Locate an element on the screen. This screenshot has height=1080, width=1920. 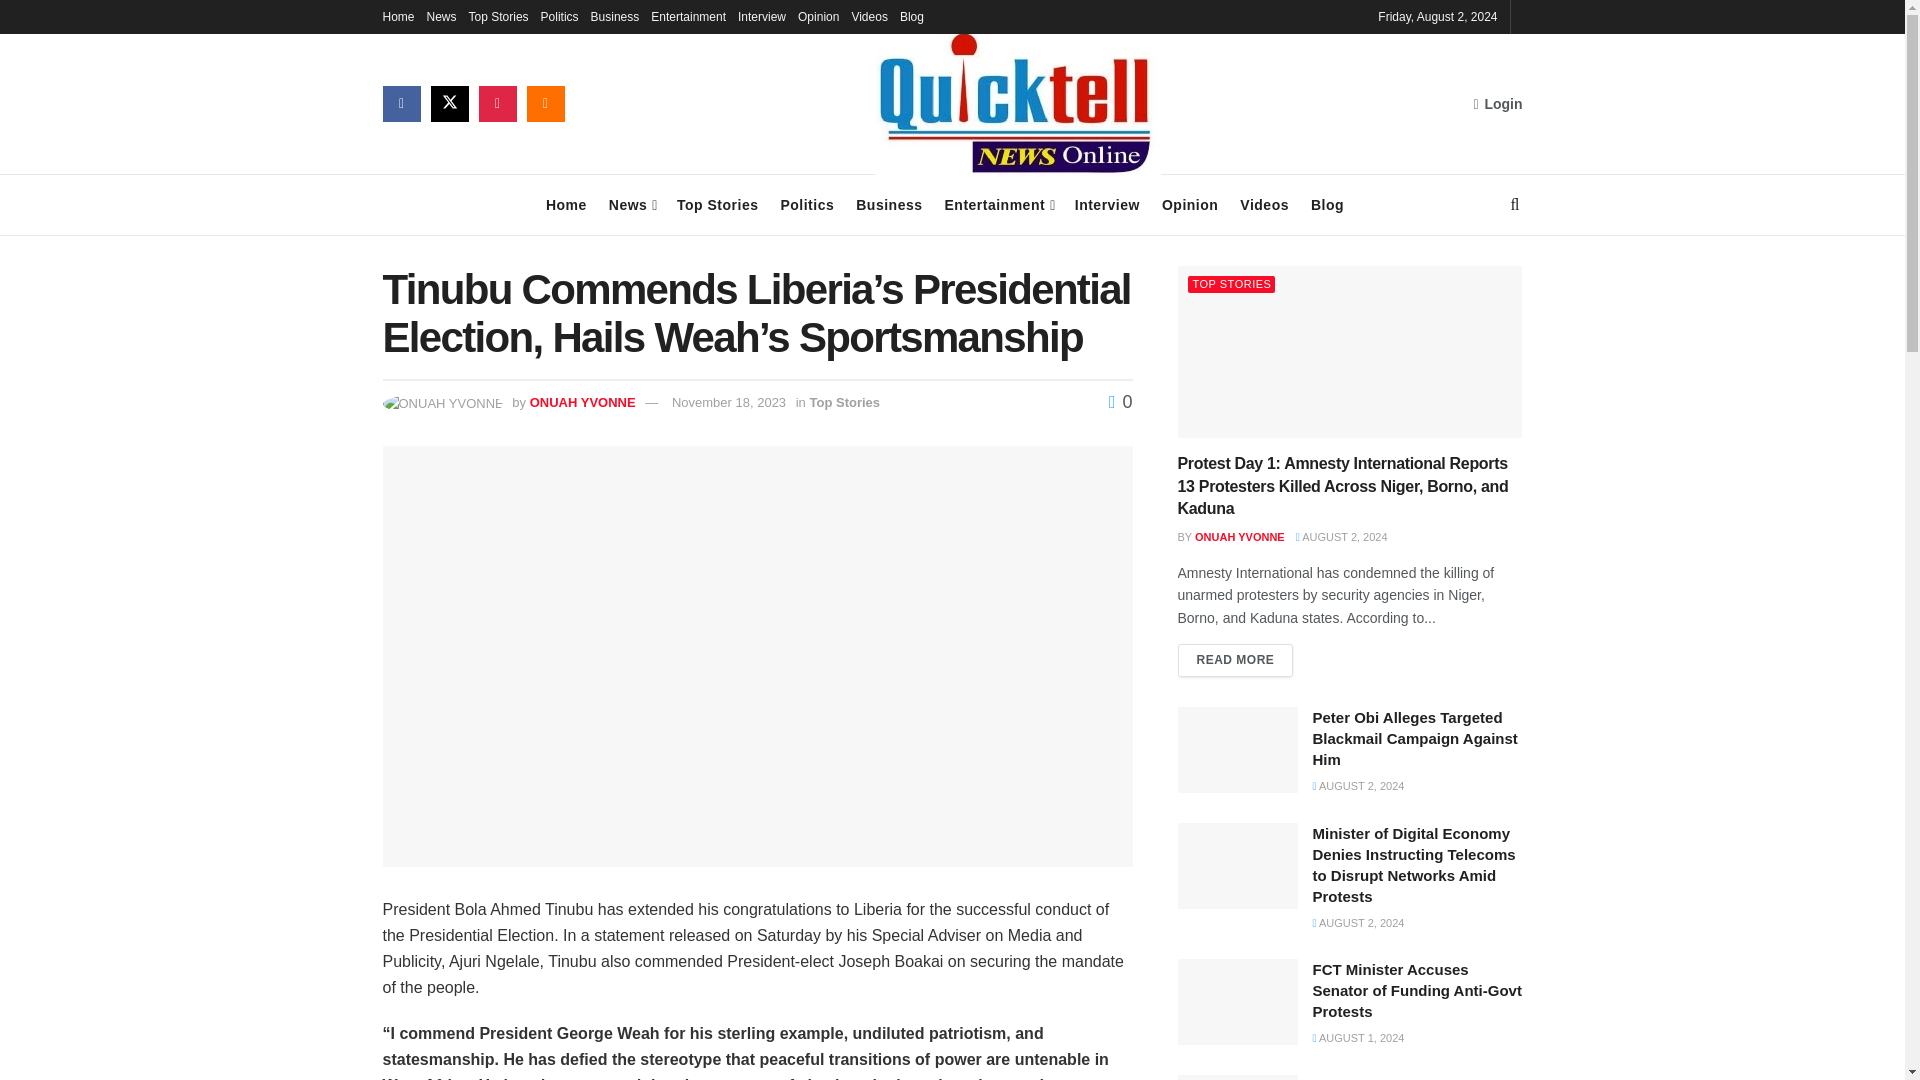
Login is located at coordinates (1497, 103).